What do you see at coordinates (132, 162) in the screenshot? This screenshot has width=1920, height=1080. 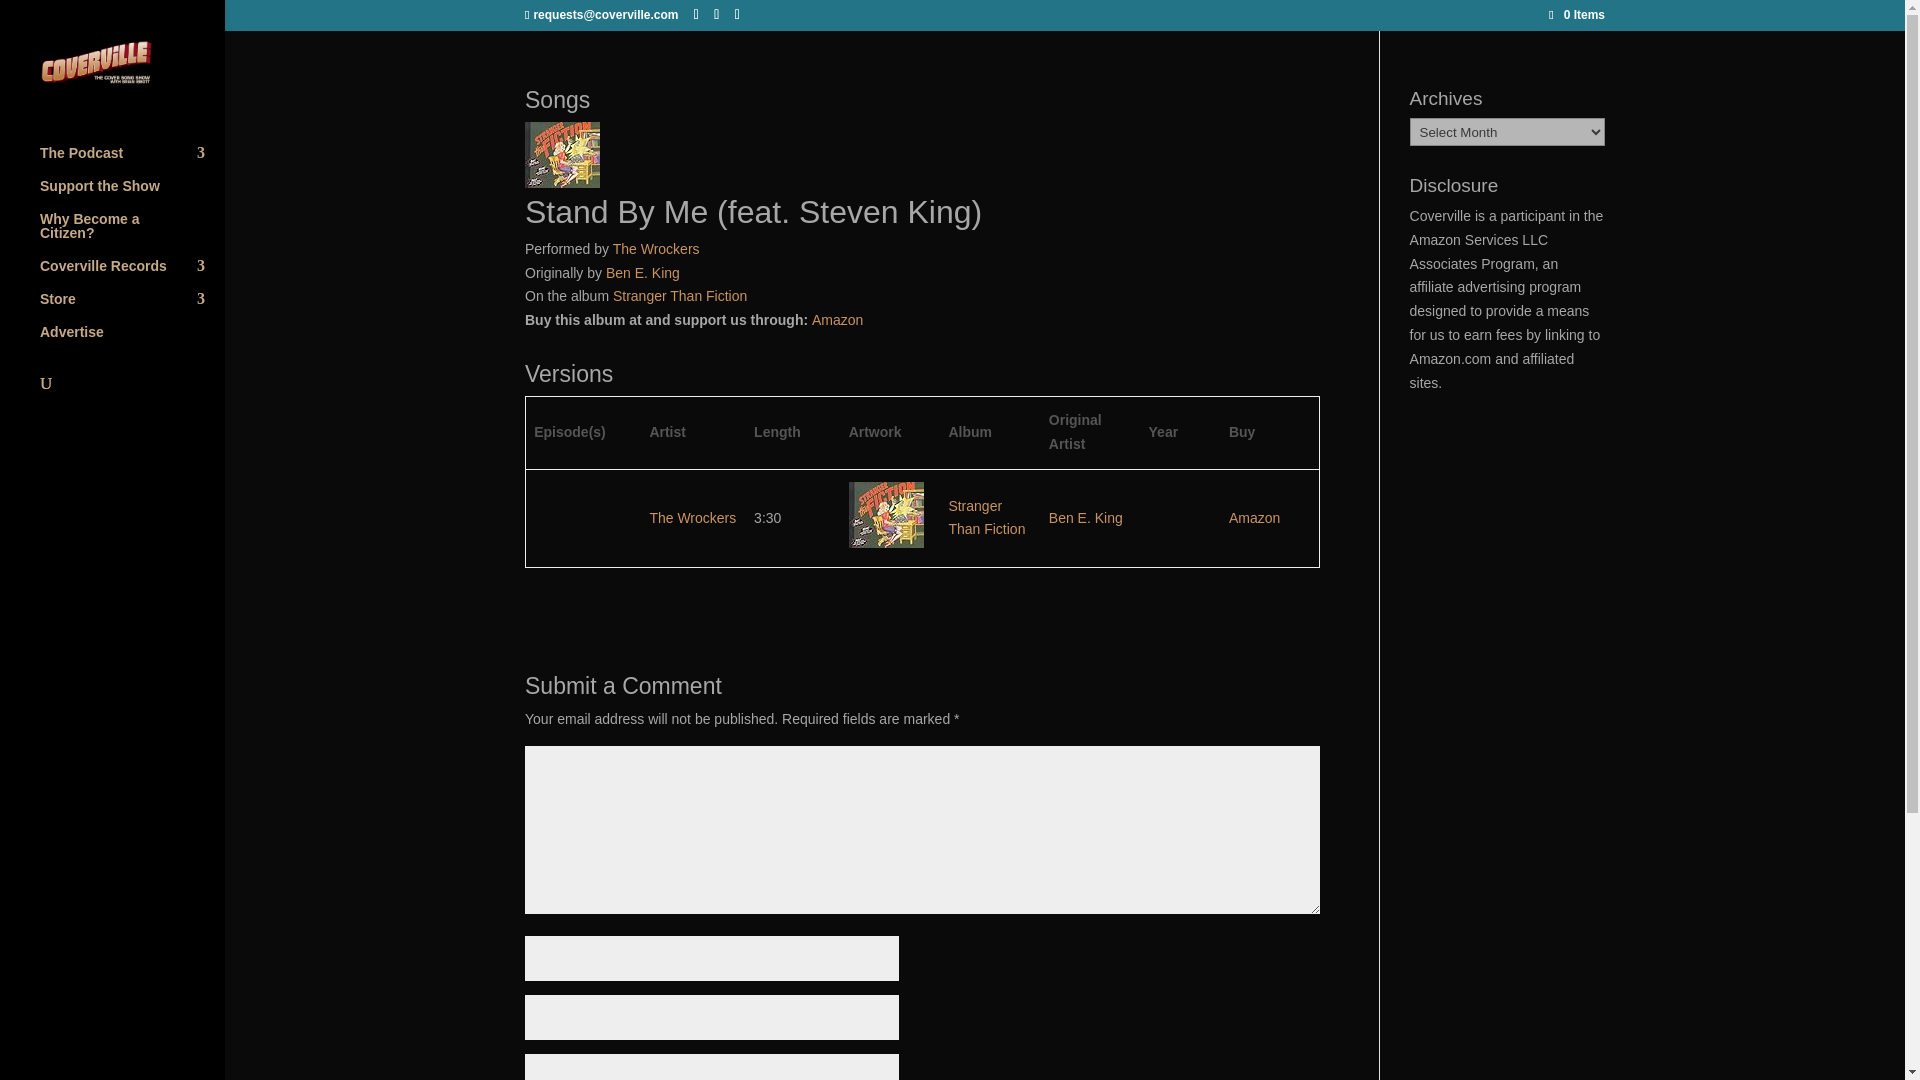 I see `The Podcast` at bounding box center [132, 162].